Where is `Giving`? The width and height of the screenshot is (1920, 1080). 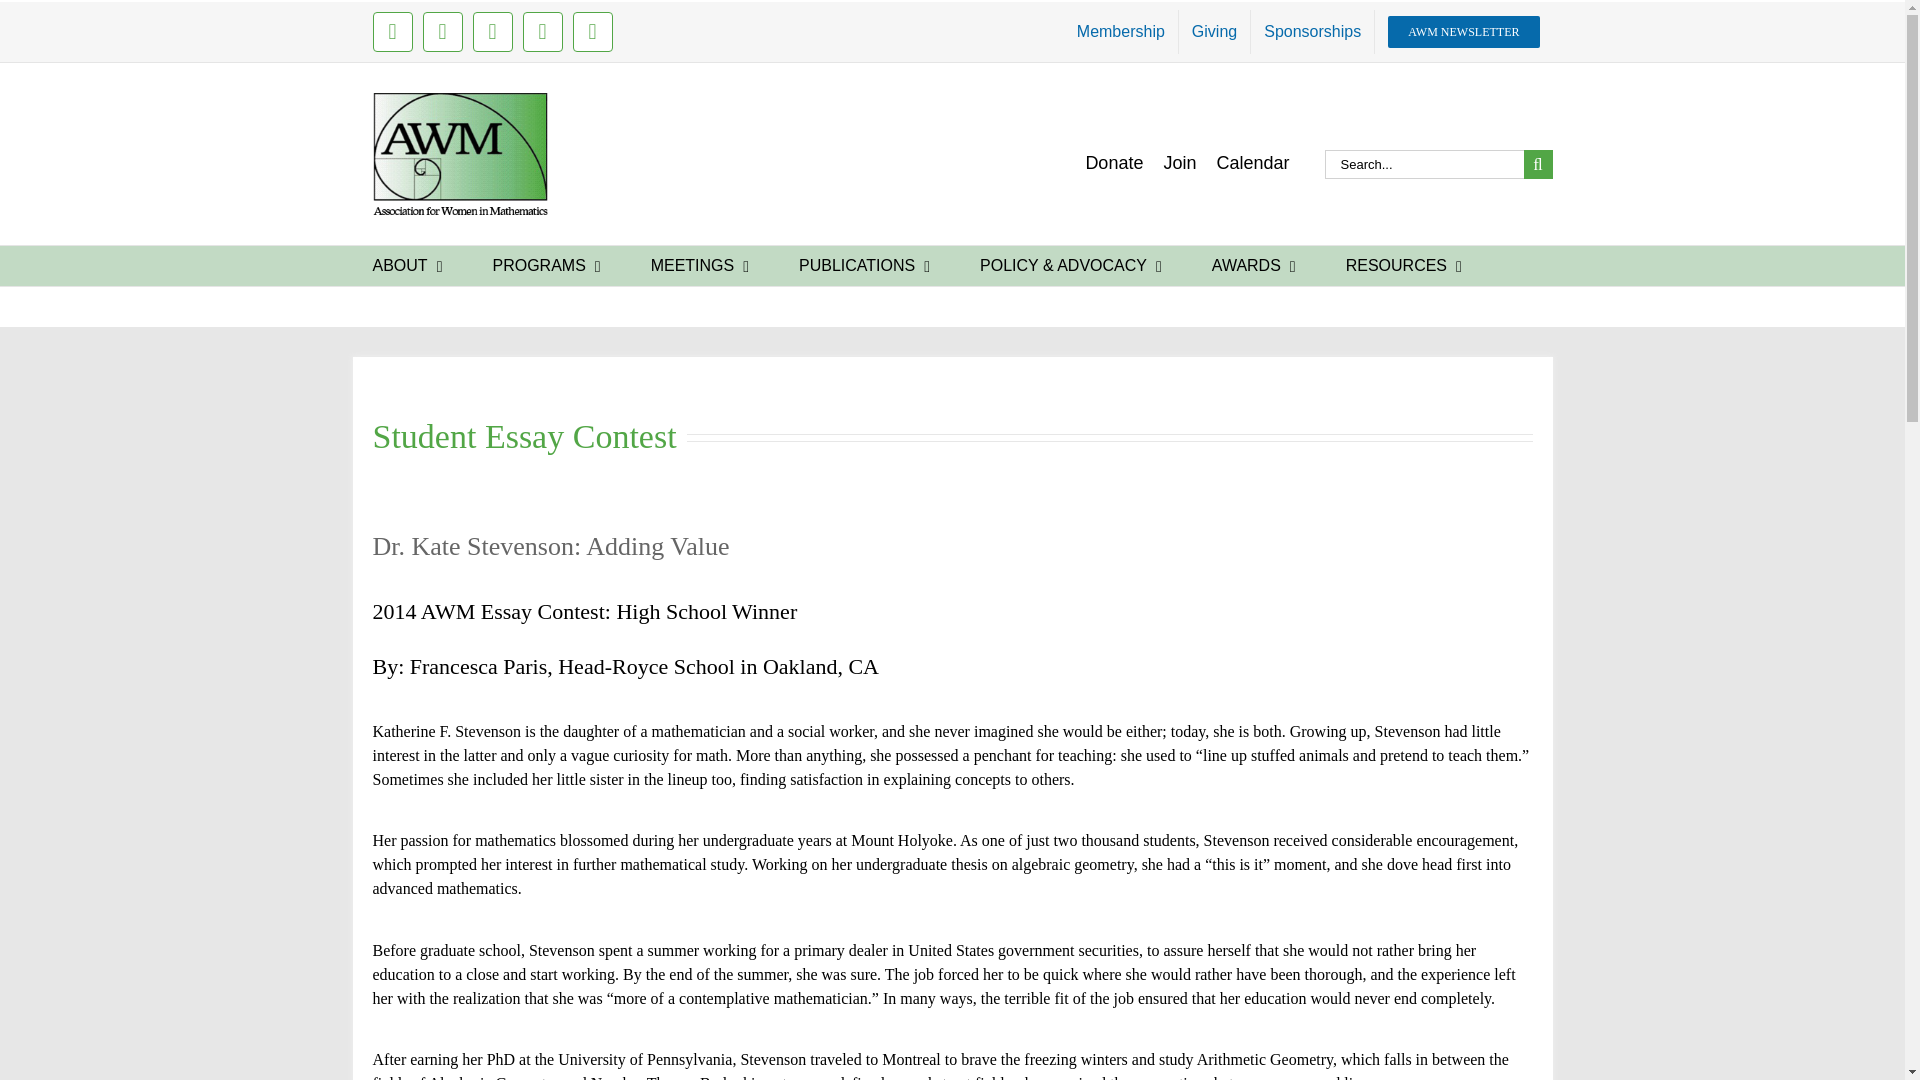 Giving is located at coordinates (1214, 32).